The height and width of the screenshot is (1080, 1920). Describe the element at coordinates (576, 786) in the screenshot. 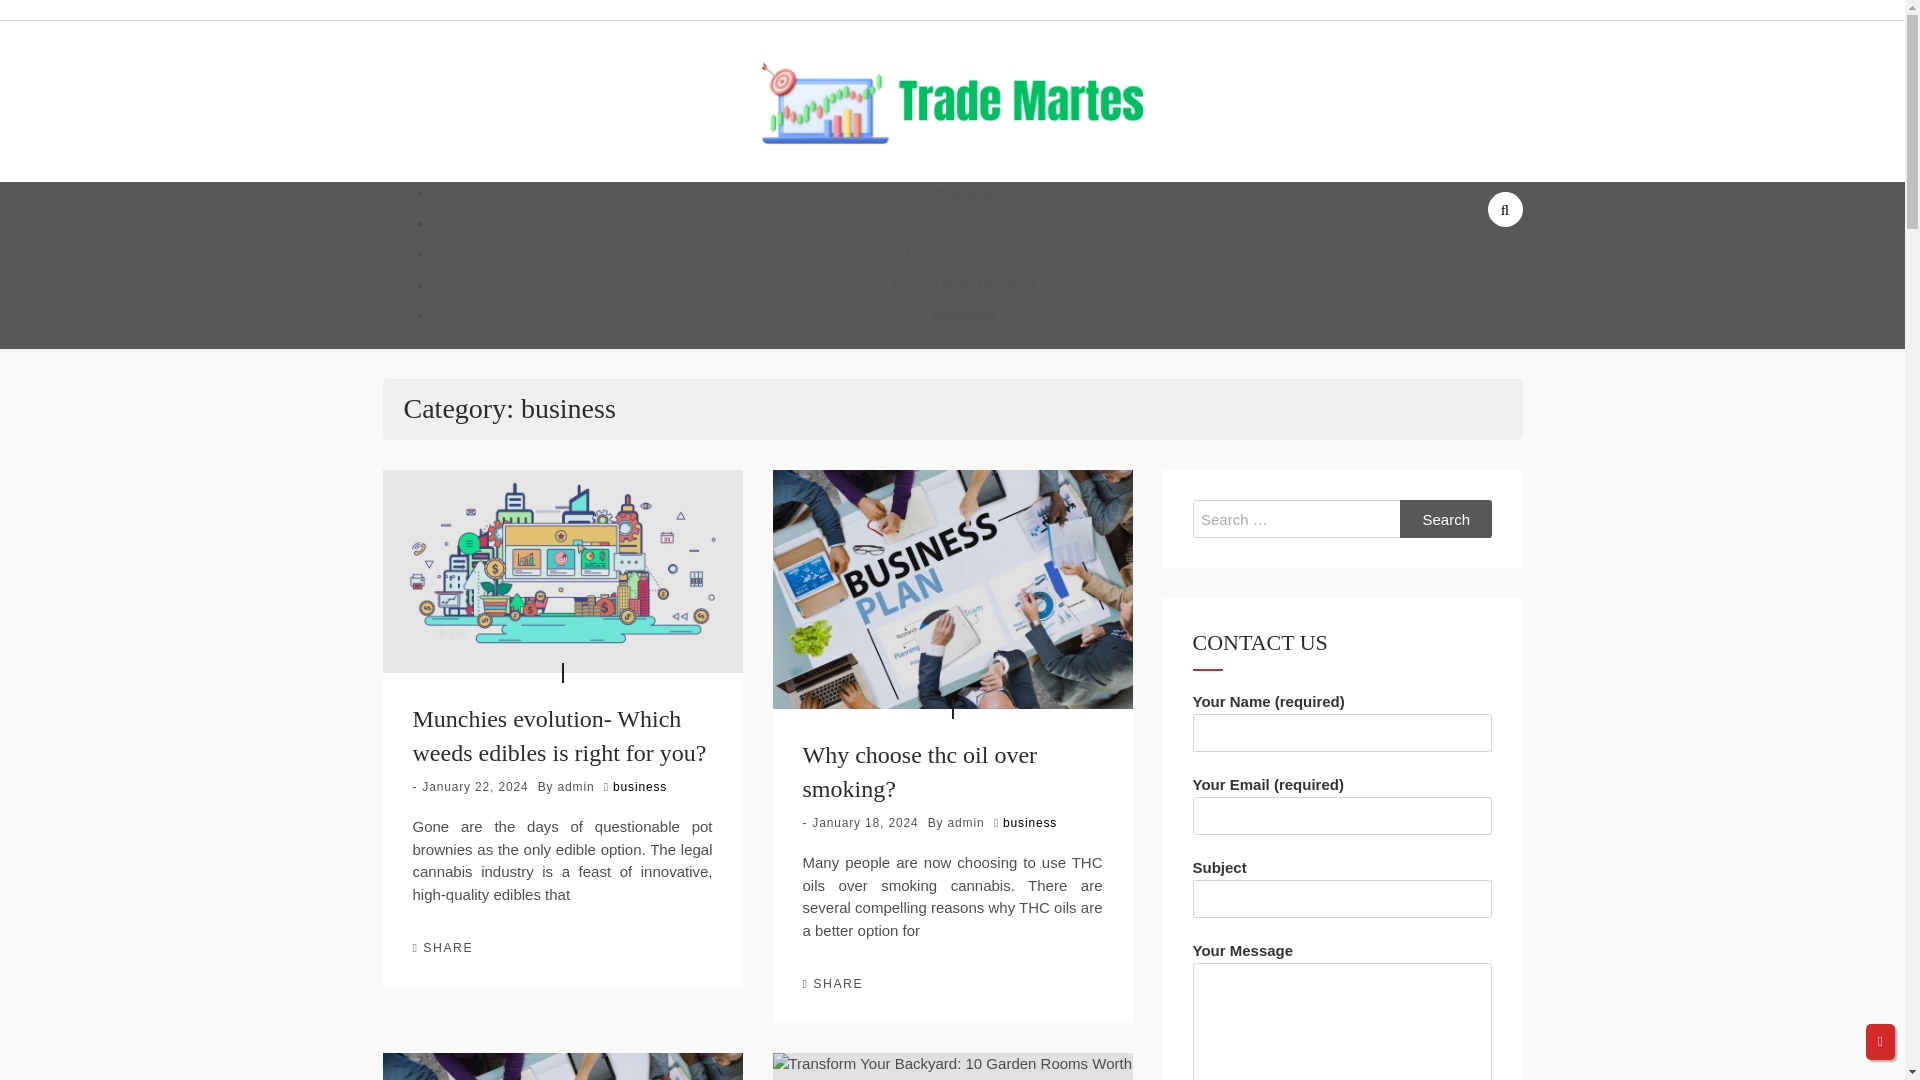

I see `admin` at that location.